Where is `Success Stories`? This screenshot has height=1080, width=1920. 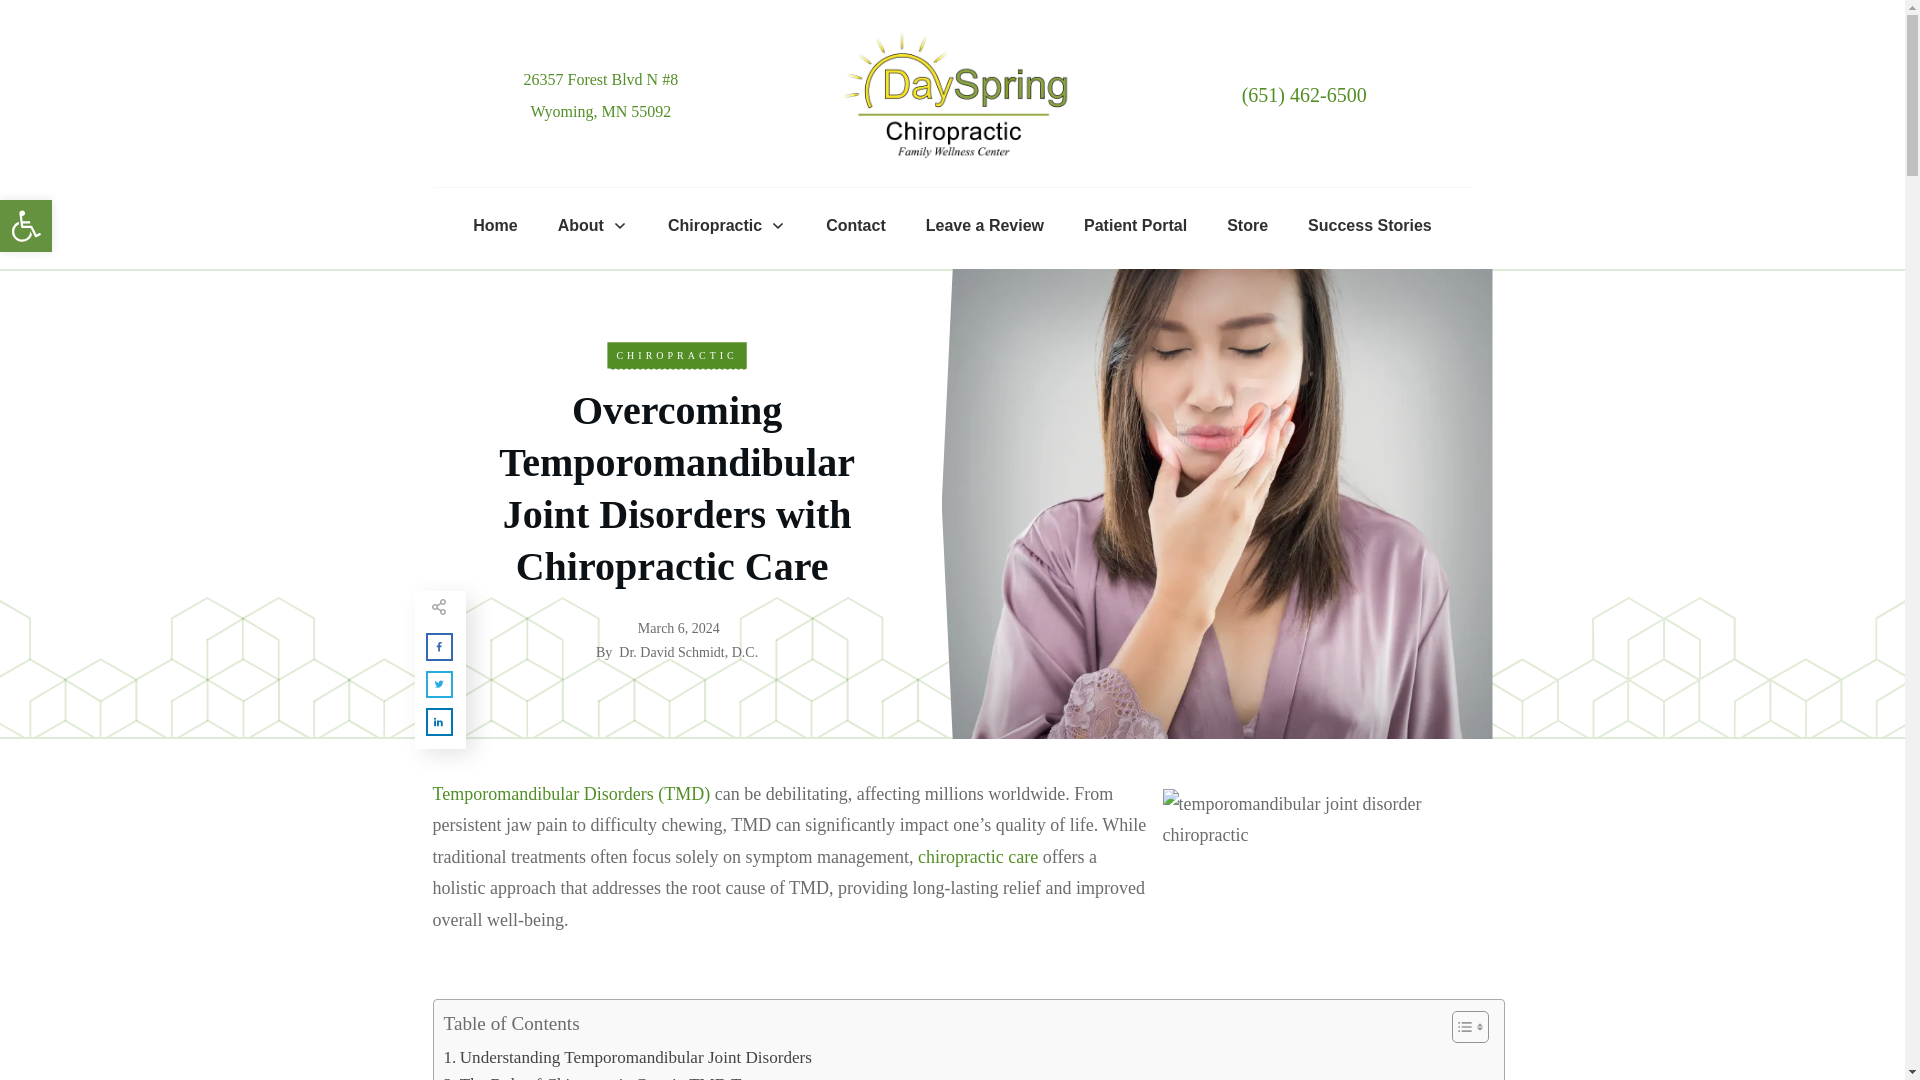
Success Stories is located at coordinates (1370, 225).